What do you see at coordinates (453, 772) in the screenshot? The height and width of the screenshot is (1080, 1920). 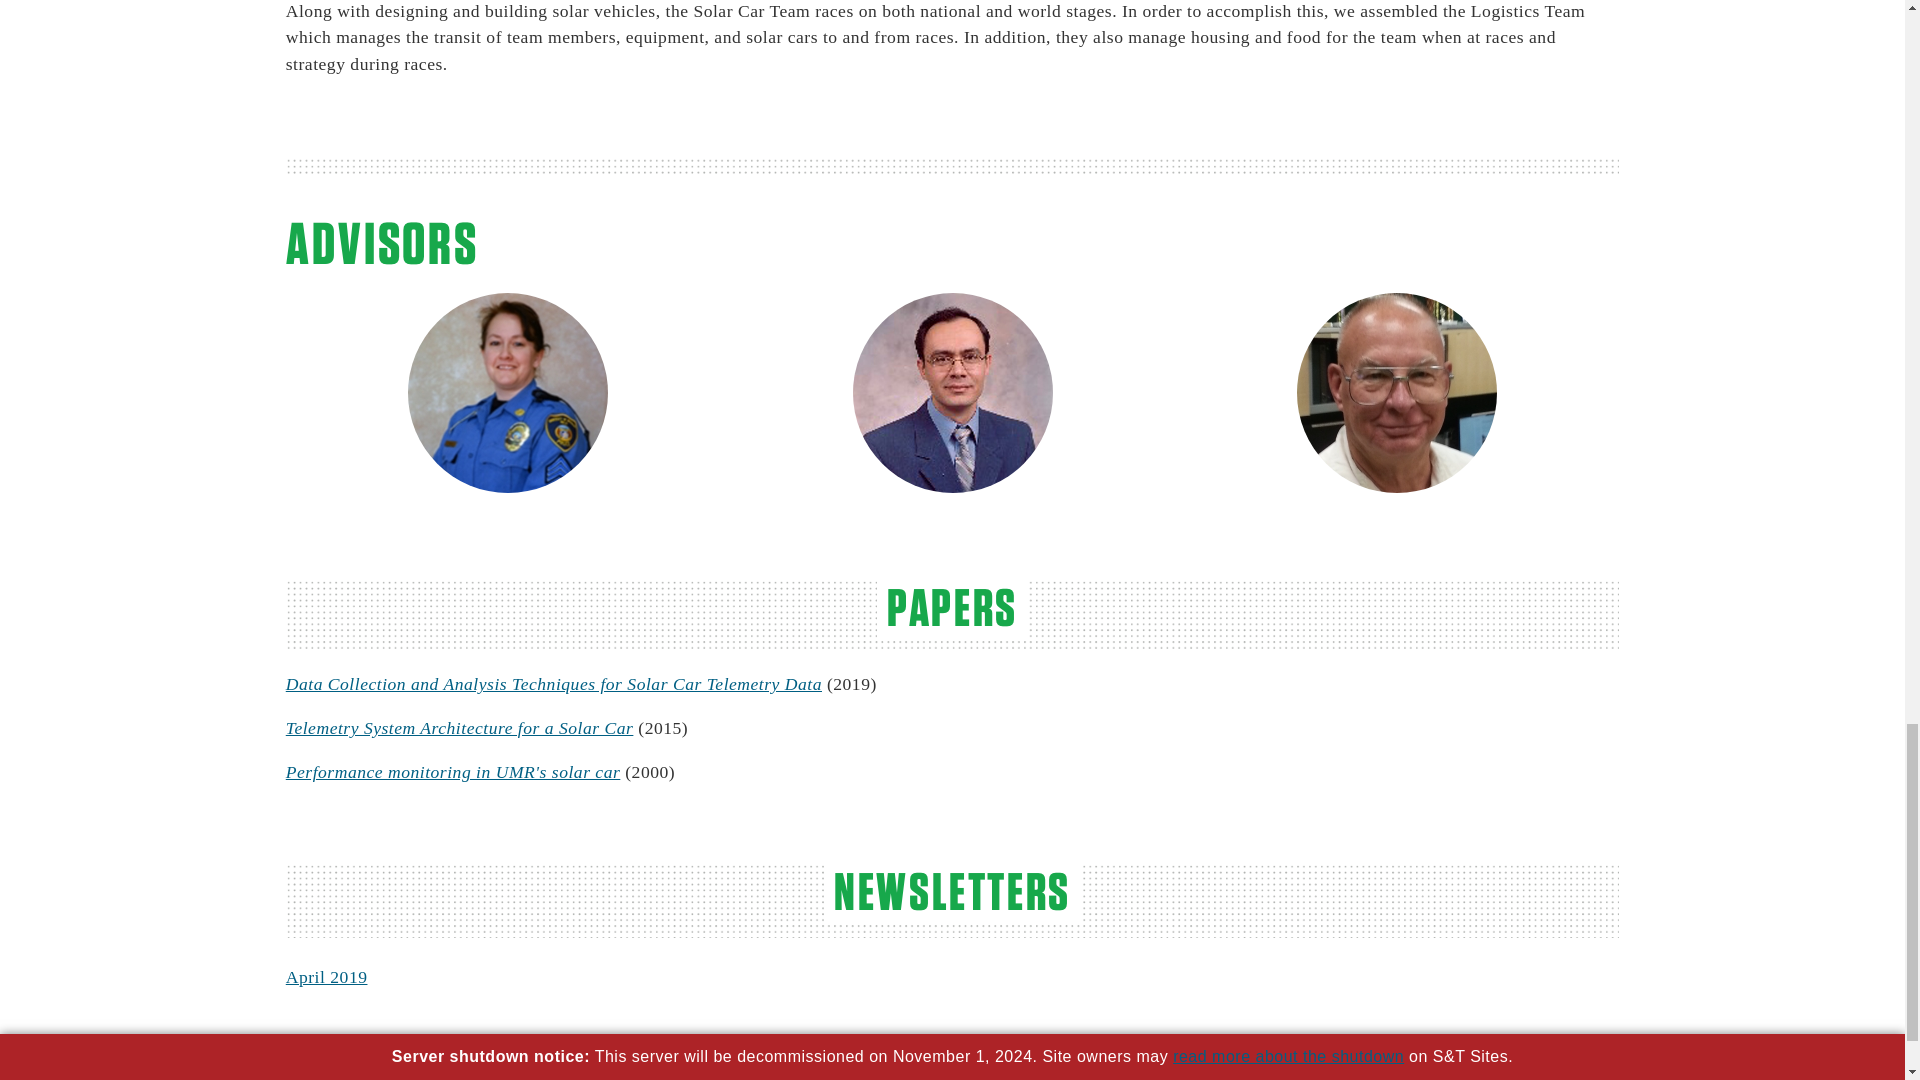 I see `Performance monitoring in UMR's solar car` at bounding box center [453, 772].